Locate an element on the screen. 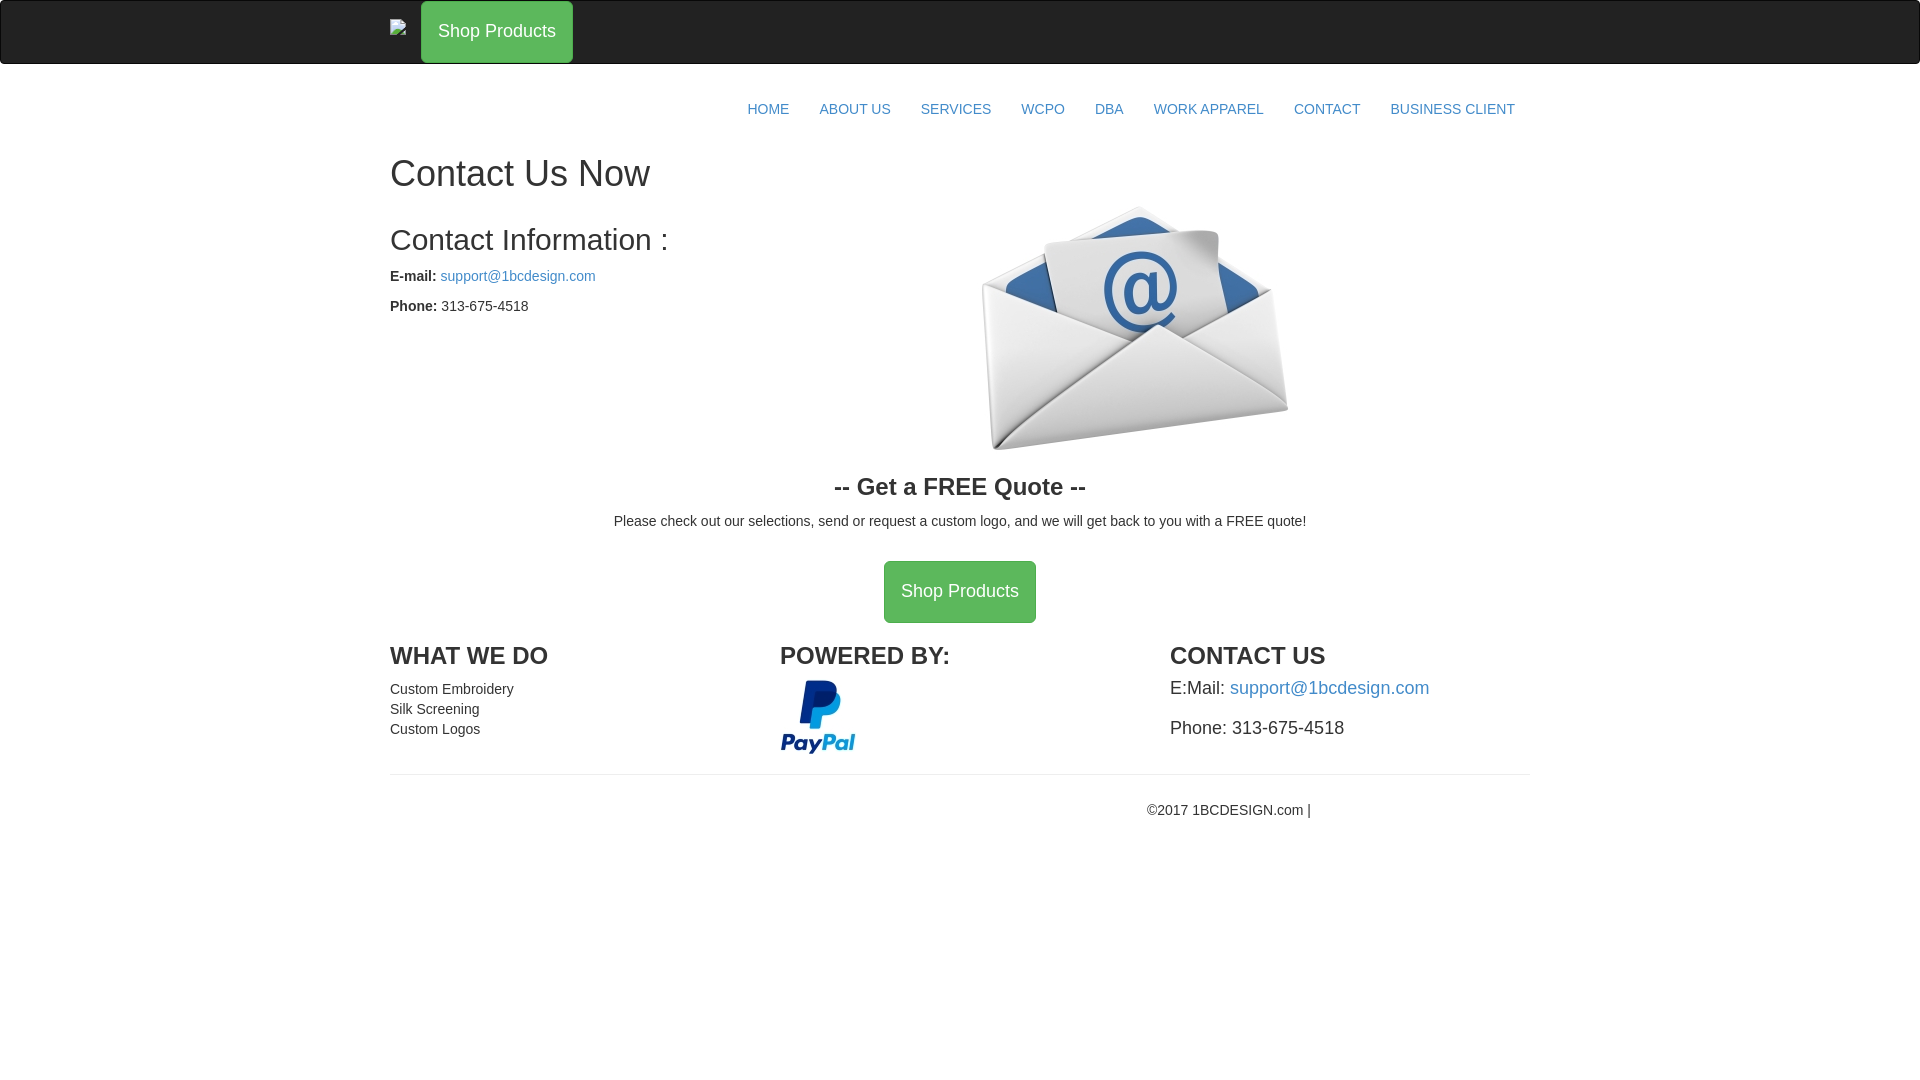 The height and width of the screenshot is (1080, 1920). SERVICES is located at coordinates (956, 109).